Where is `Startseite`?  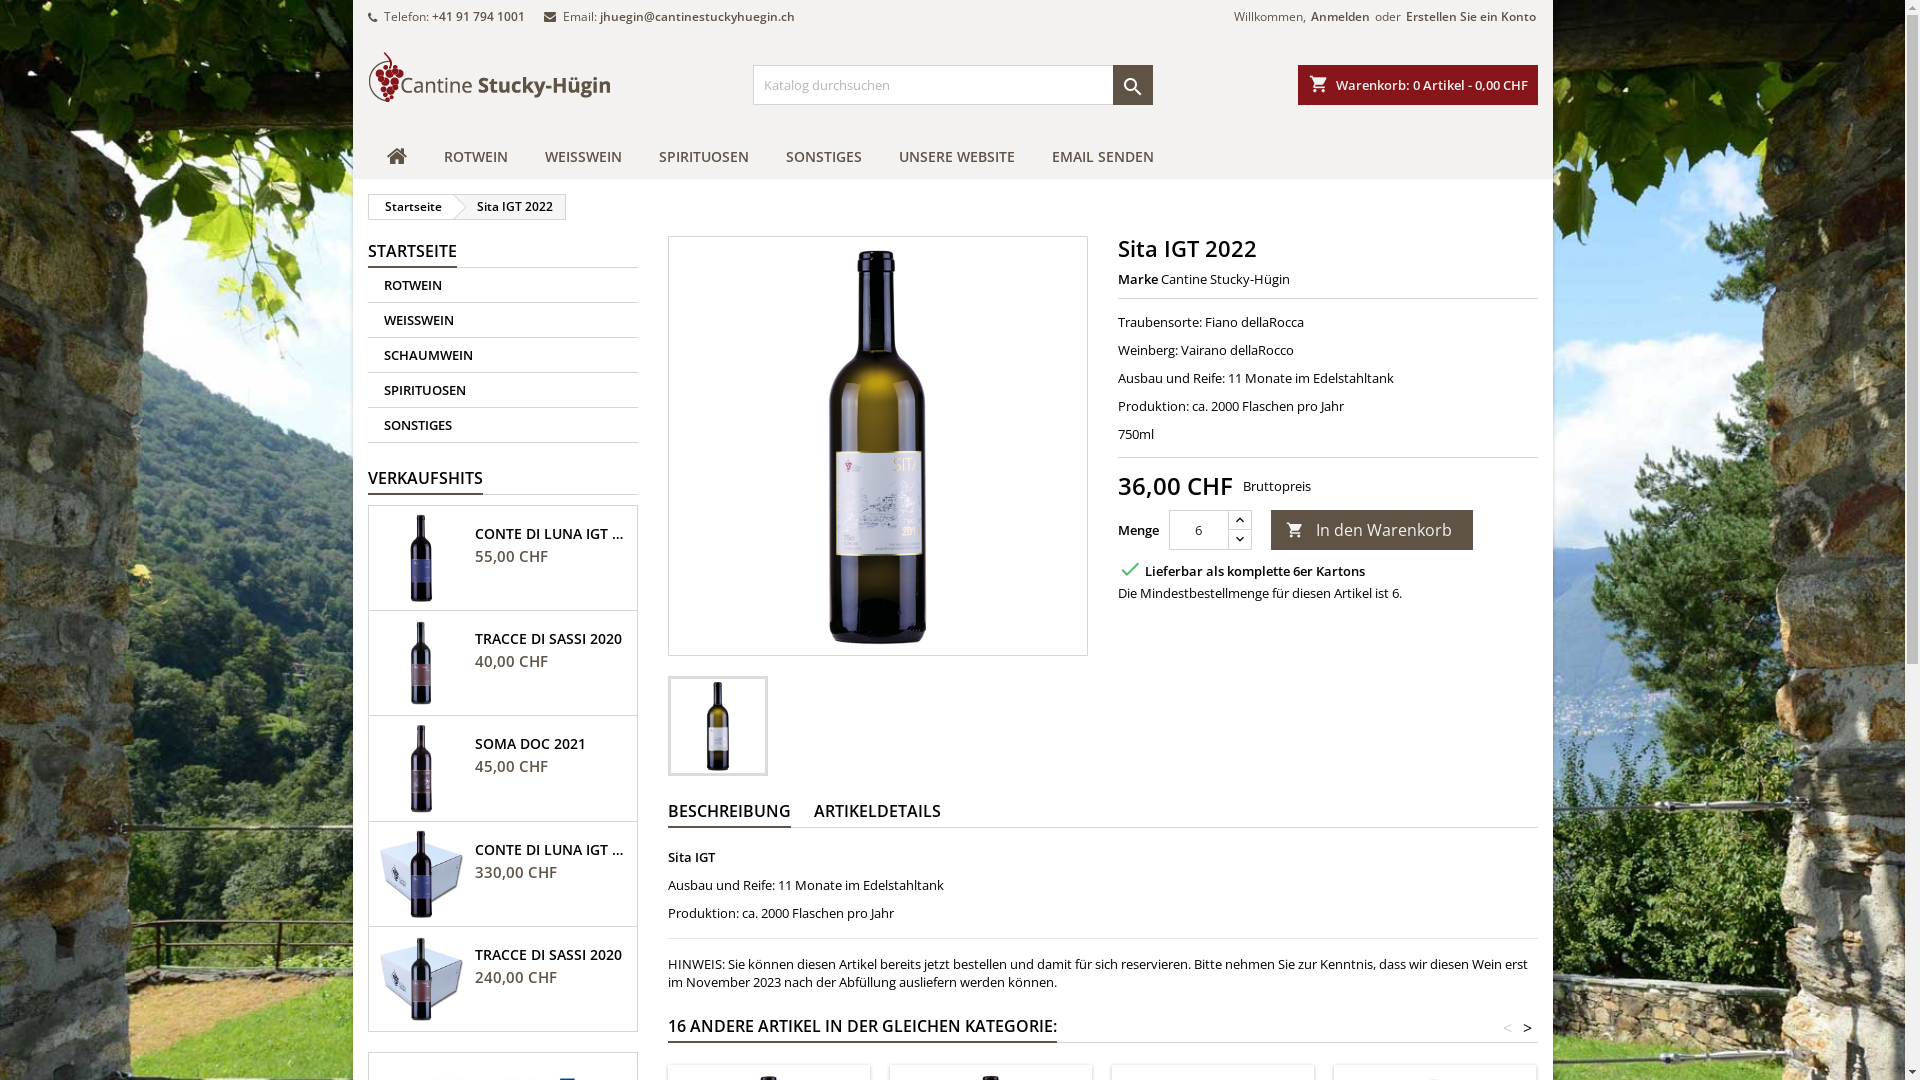 Startseite is located at coordinates (410, 207).